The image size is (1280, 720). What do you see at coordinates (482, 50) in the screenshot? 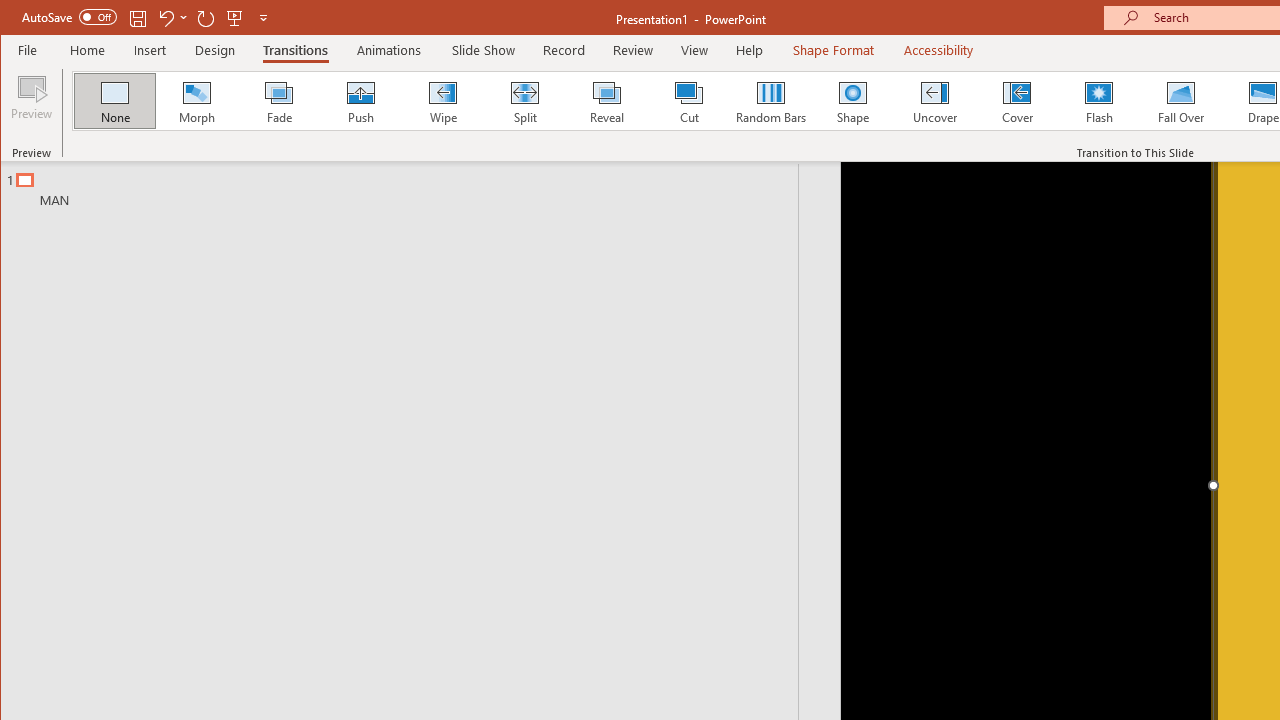
I see `Slide Show` at bounding box center [482, 50].